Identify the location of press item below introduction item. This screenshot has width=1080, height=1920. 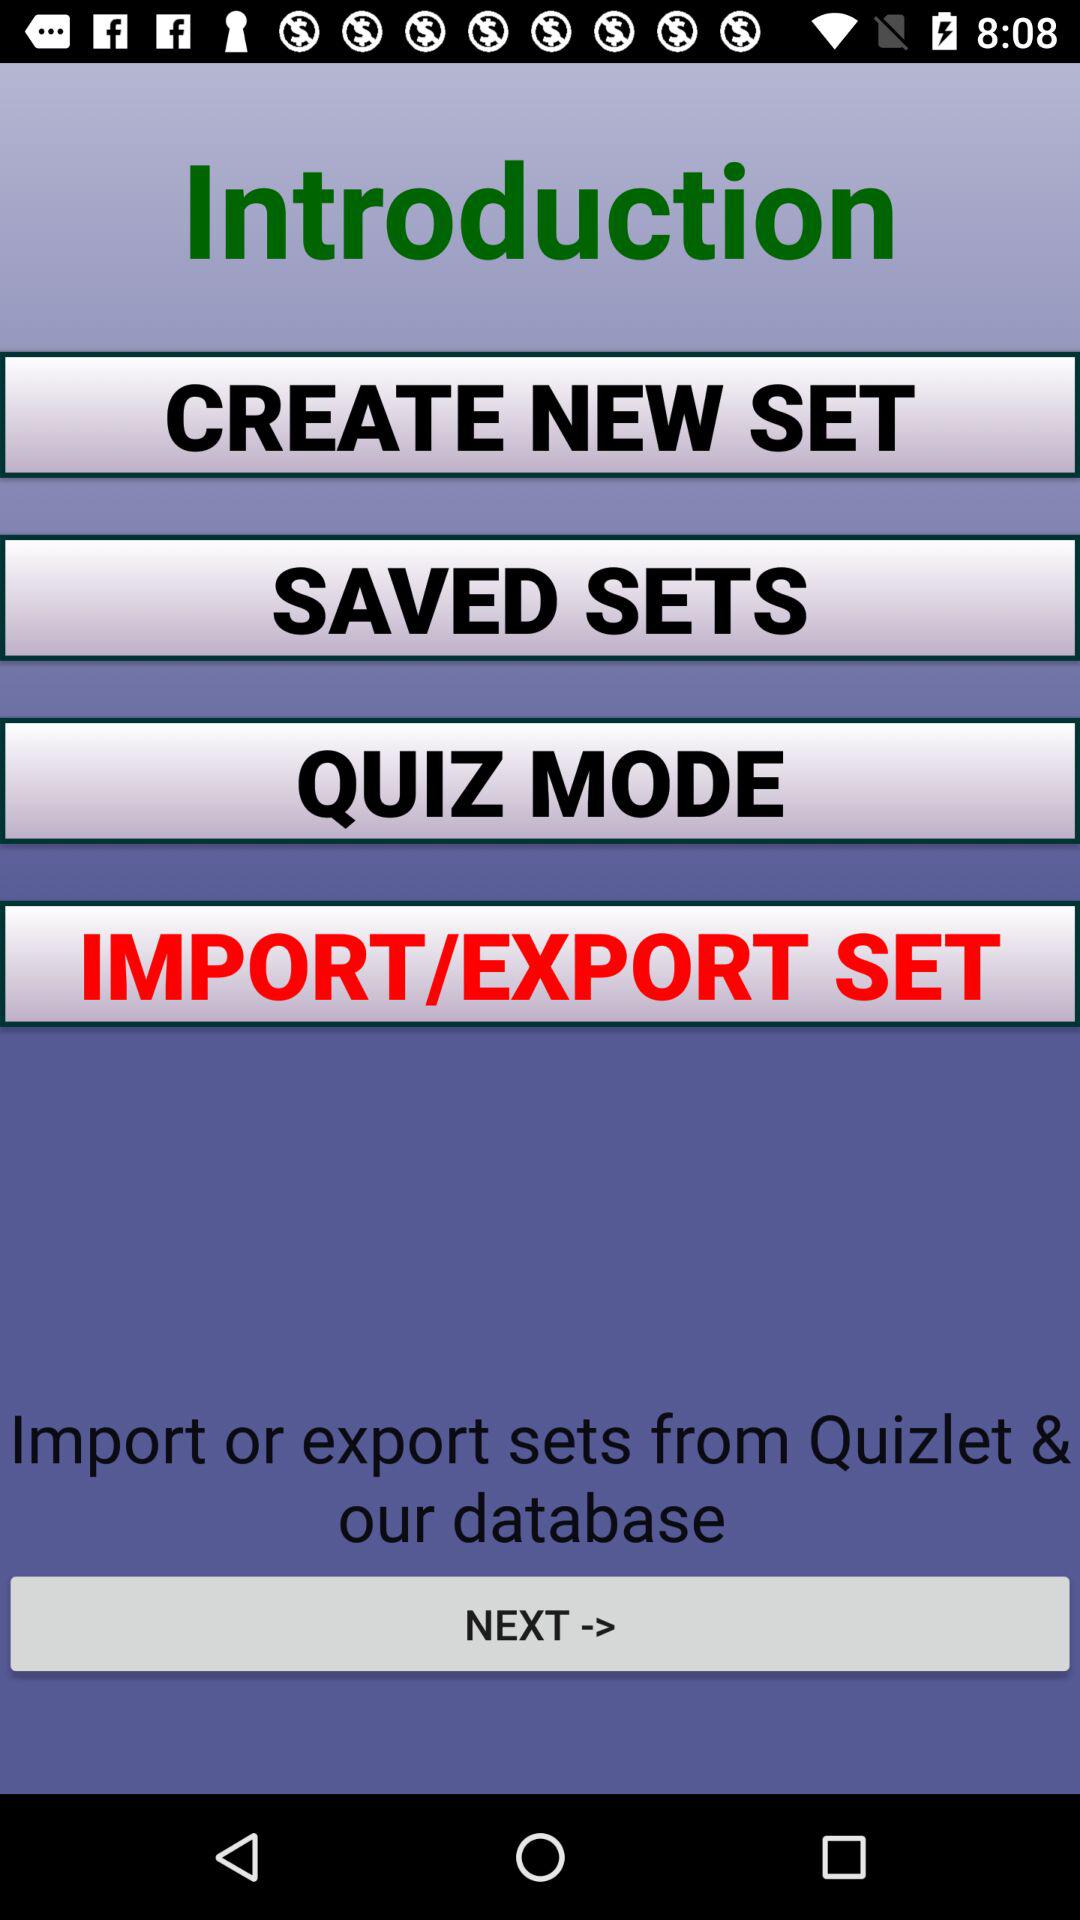
(540, 414).